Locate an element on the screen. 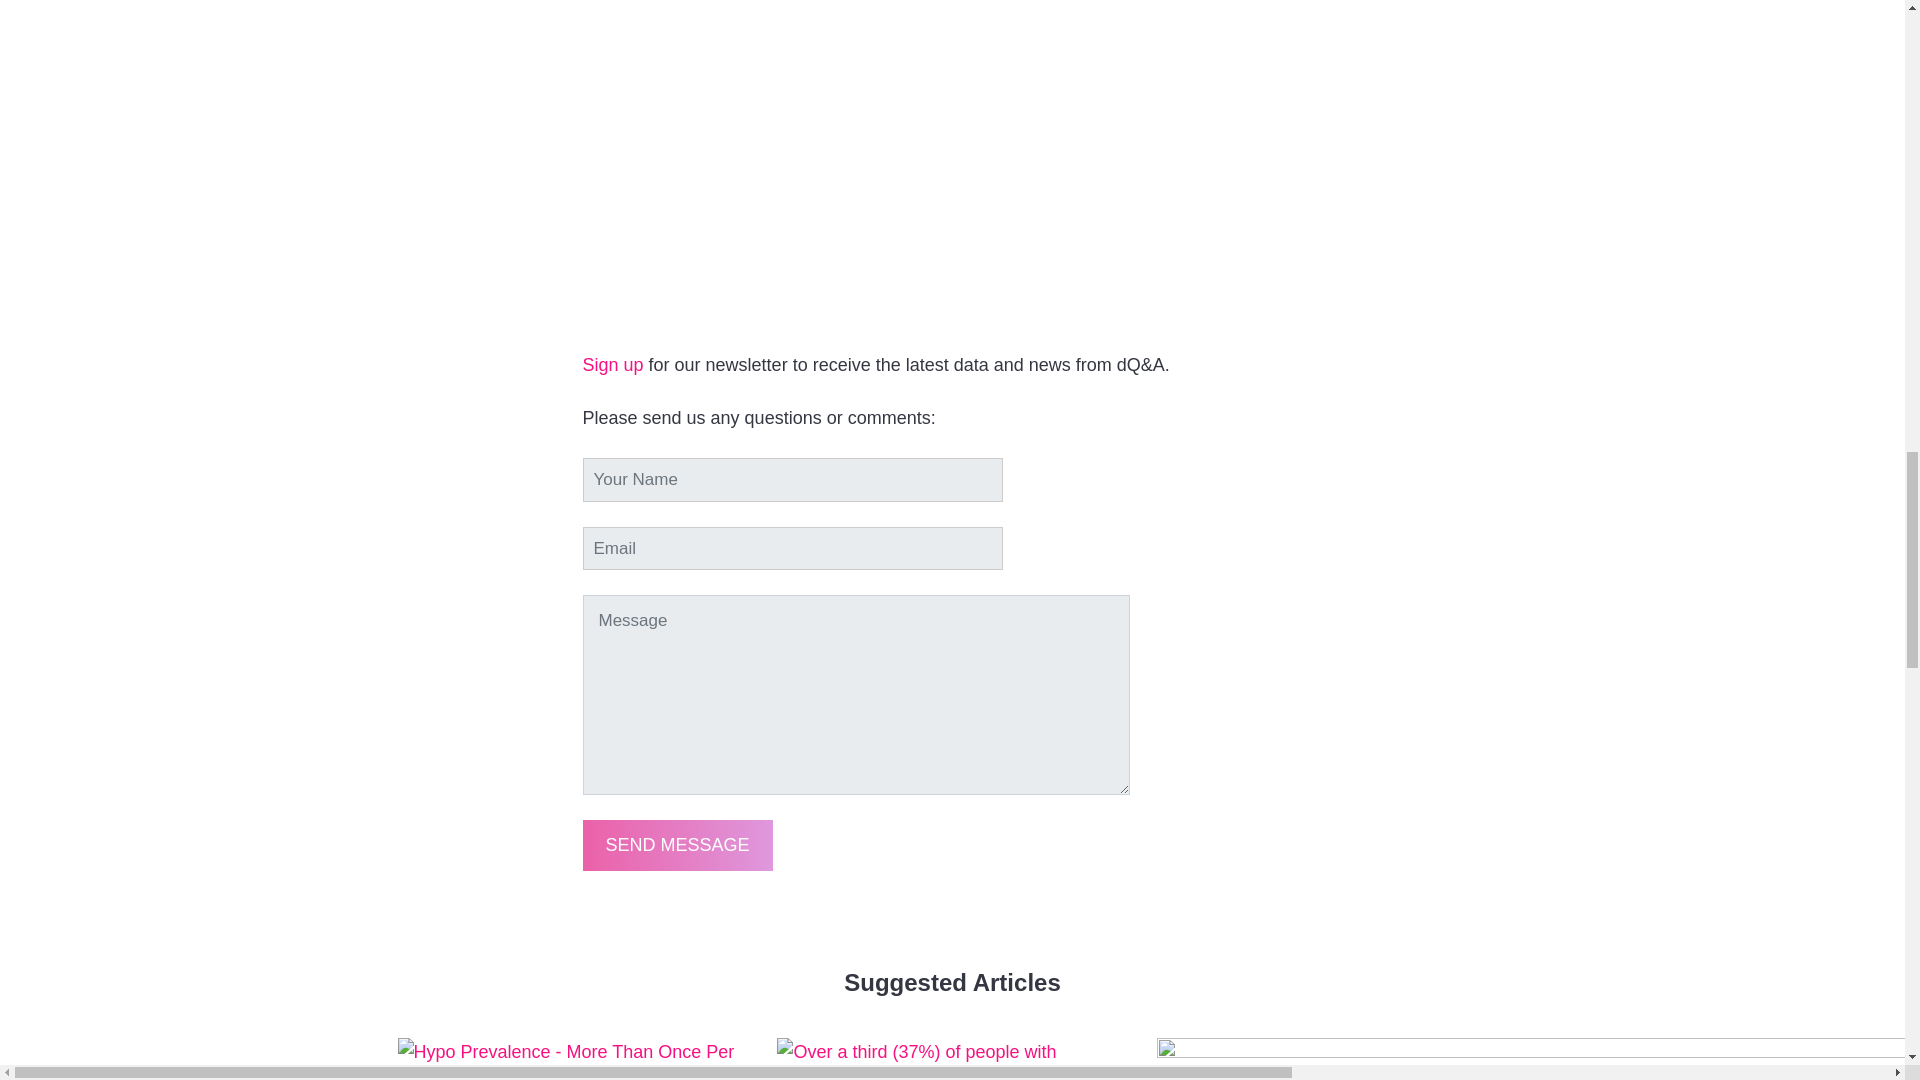  Sign up is located at coordinates (612, 364).